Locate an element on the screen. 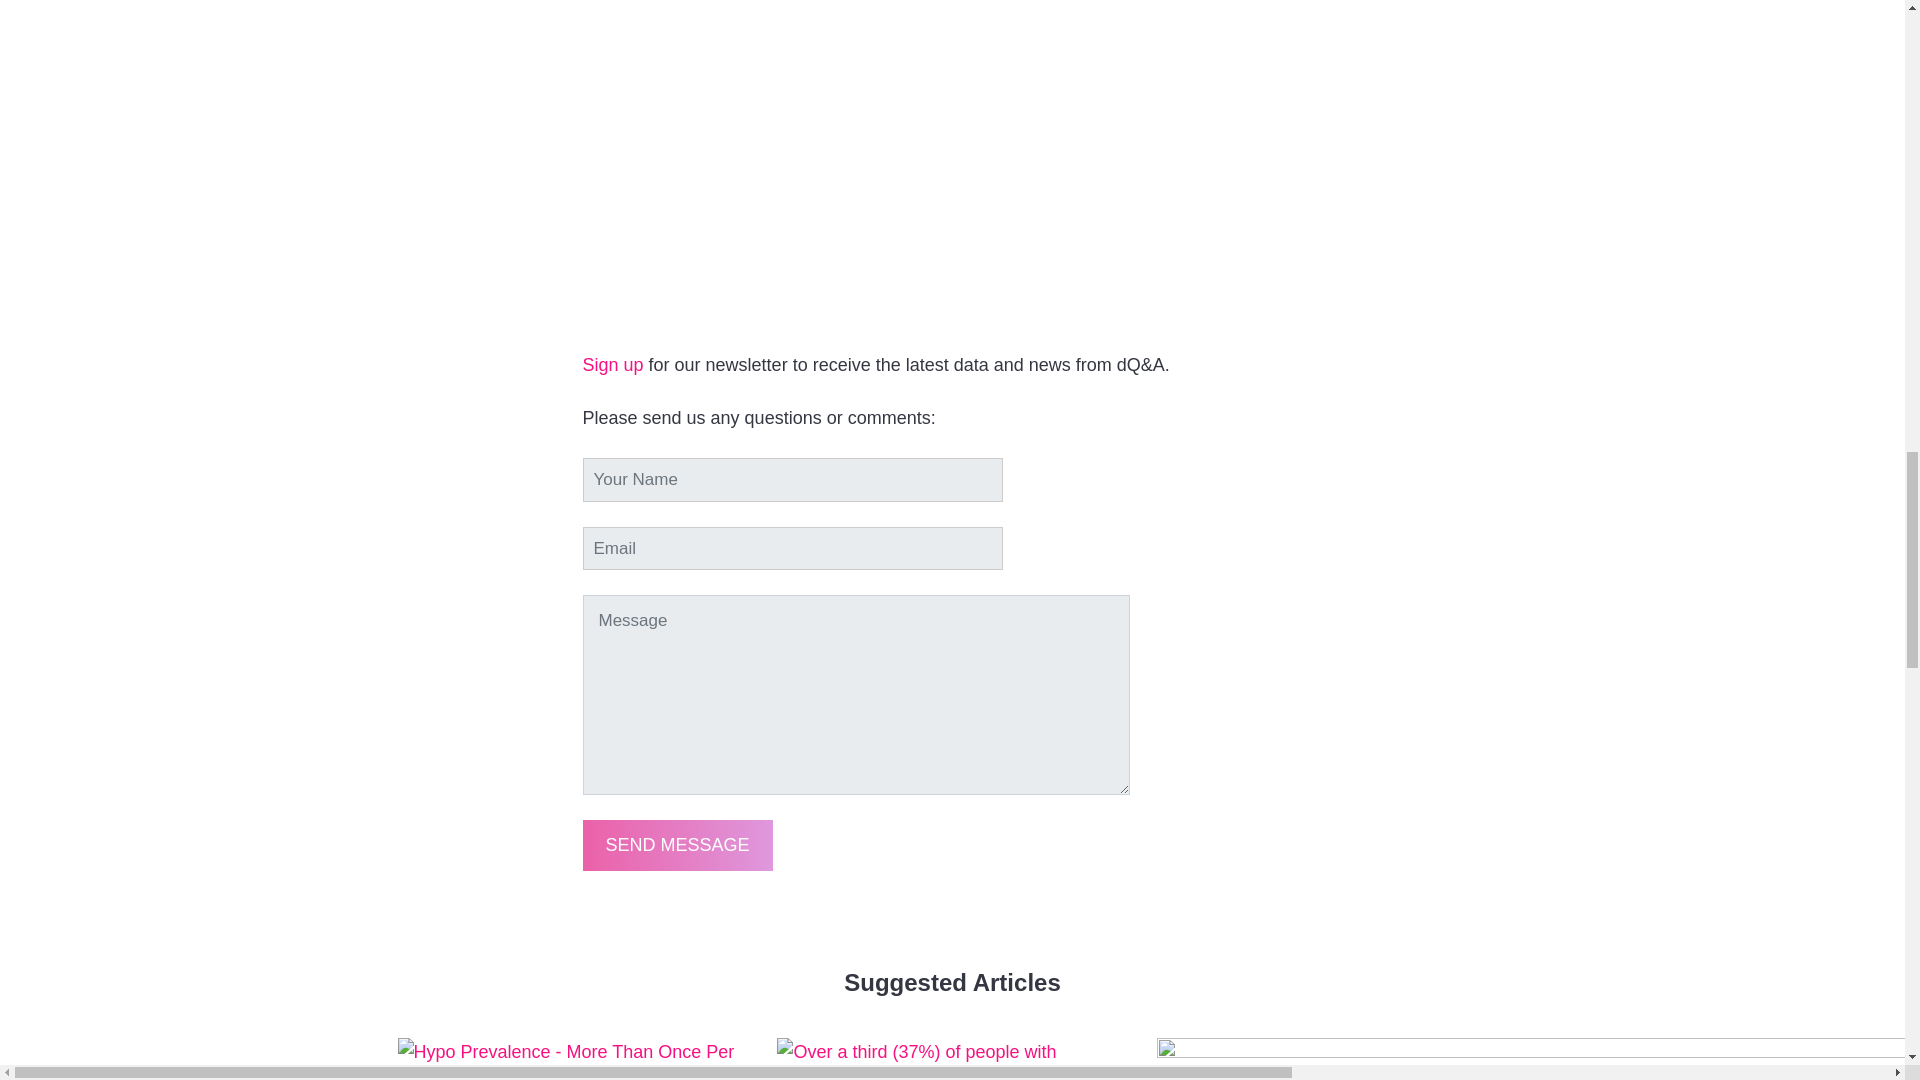  Sign up is located at coordinates (612, 364).